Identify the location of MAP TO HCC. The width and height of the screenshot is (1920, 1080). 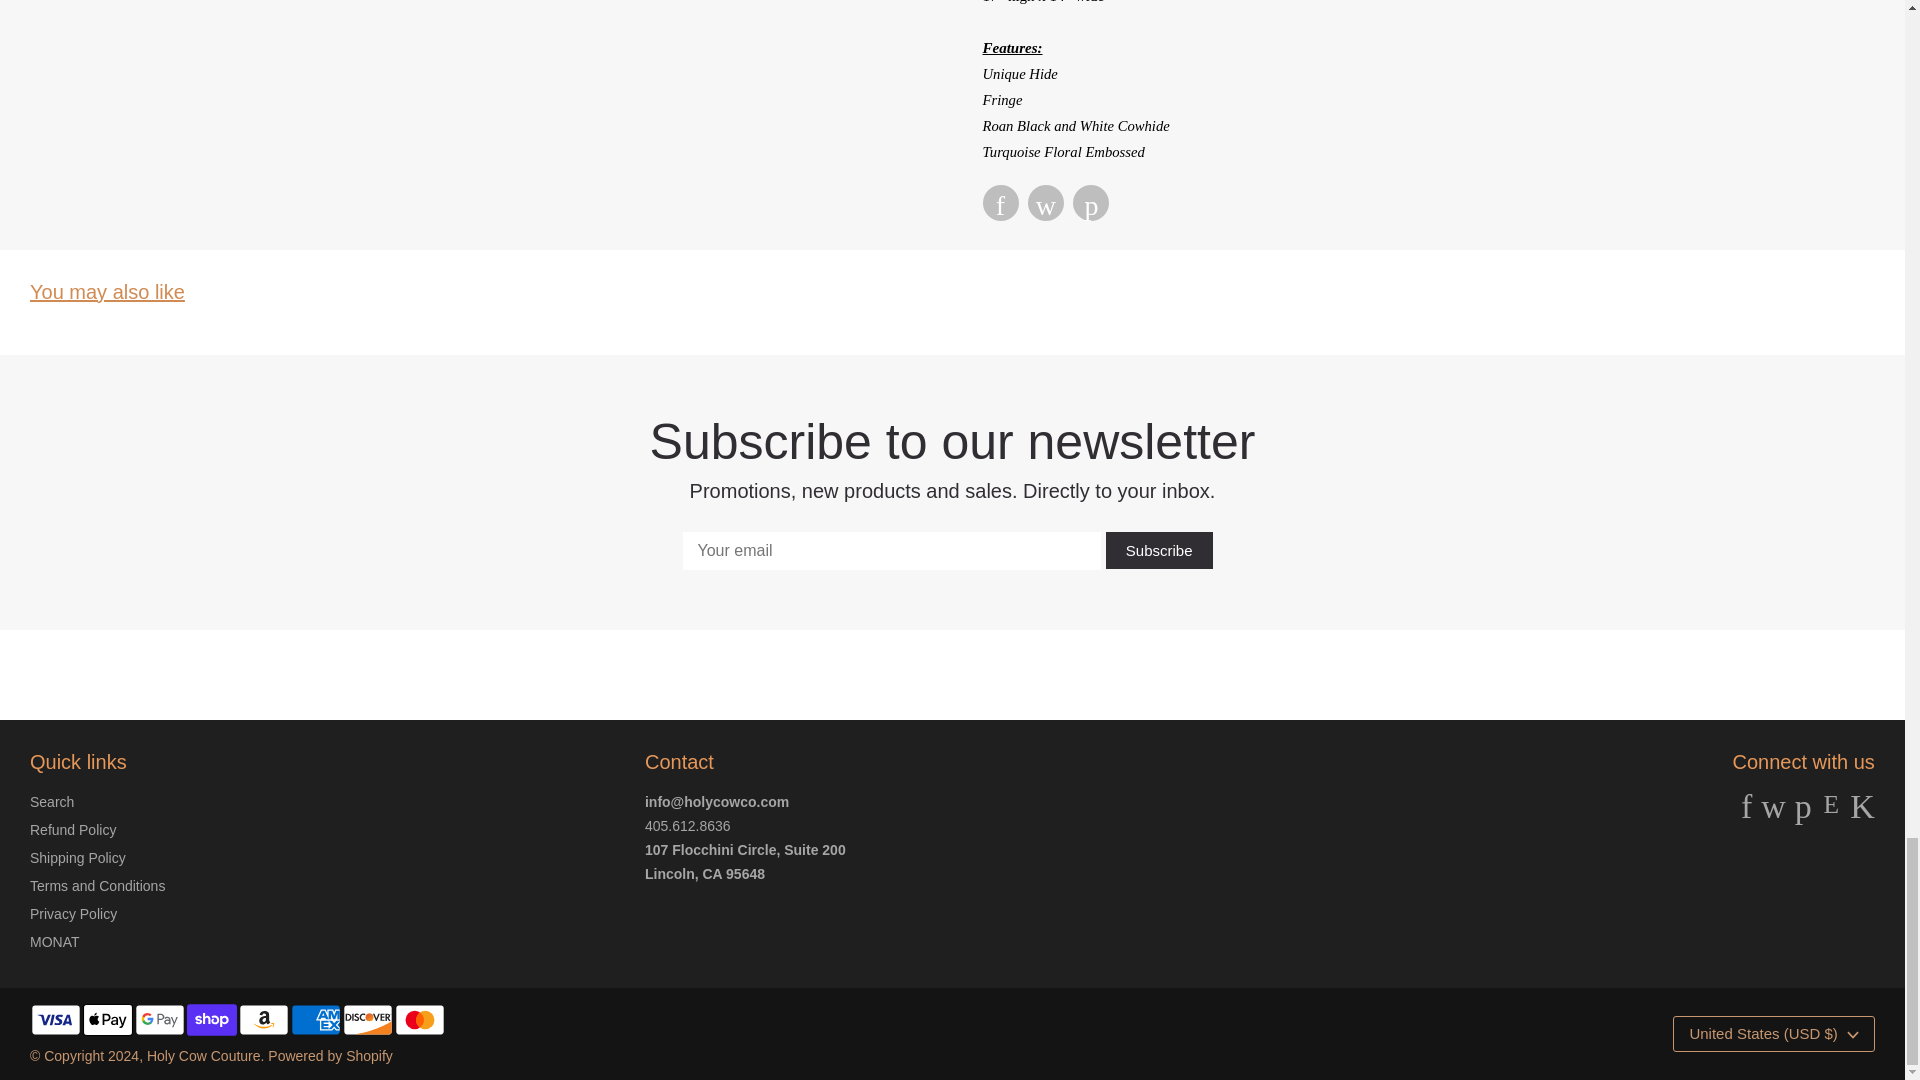
(704, 874).